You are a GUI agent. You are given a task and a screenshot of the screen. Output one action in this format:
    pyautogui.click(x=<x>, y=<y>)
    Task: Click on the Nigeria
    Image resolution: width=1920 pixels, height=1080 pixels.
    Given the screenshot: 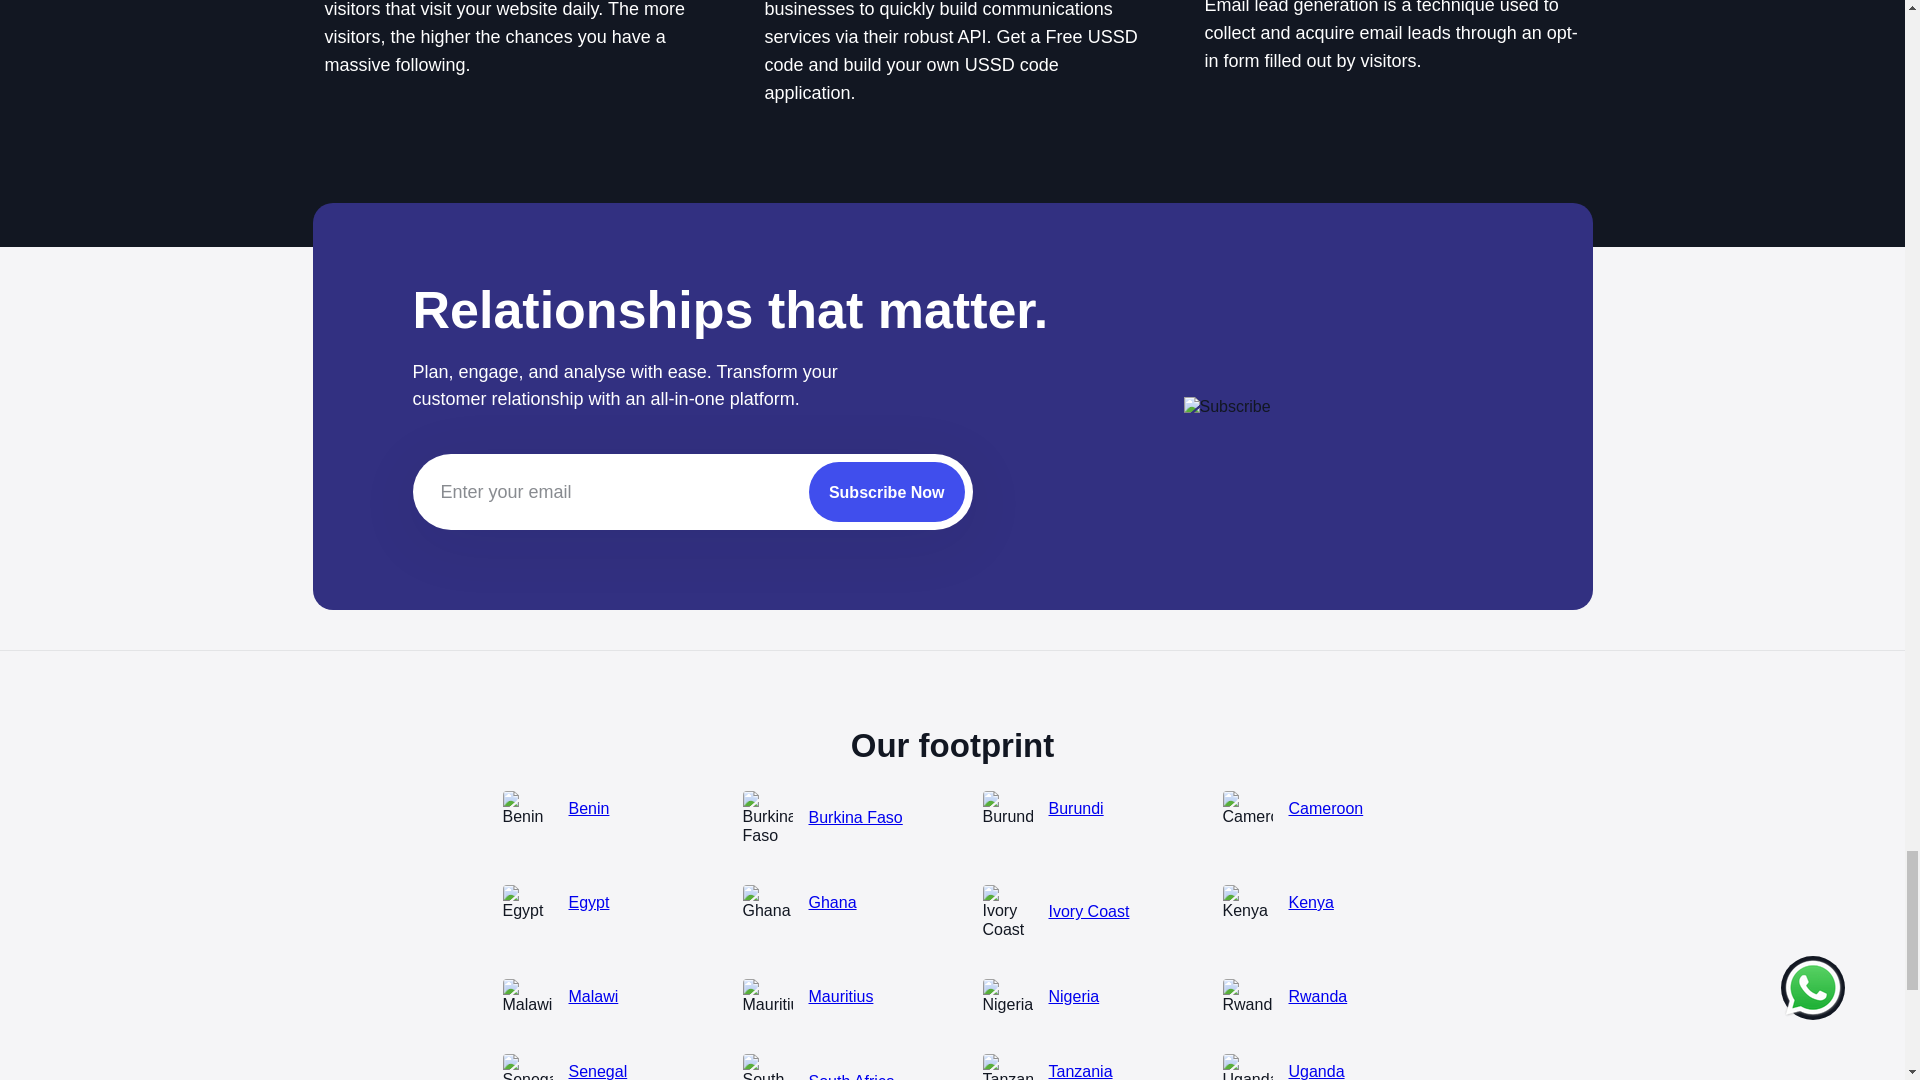 What is the action you would take?
    pyautogui.click(x=1073, y=996)
    